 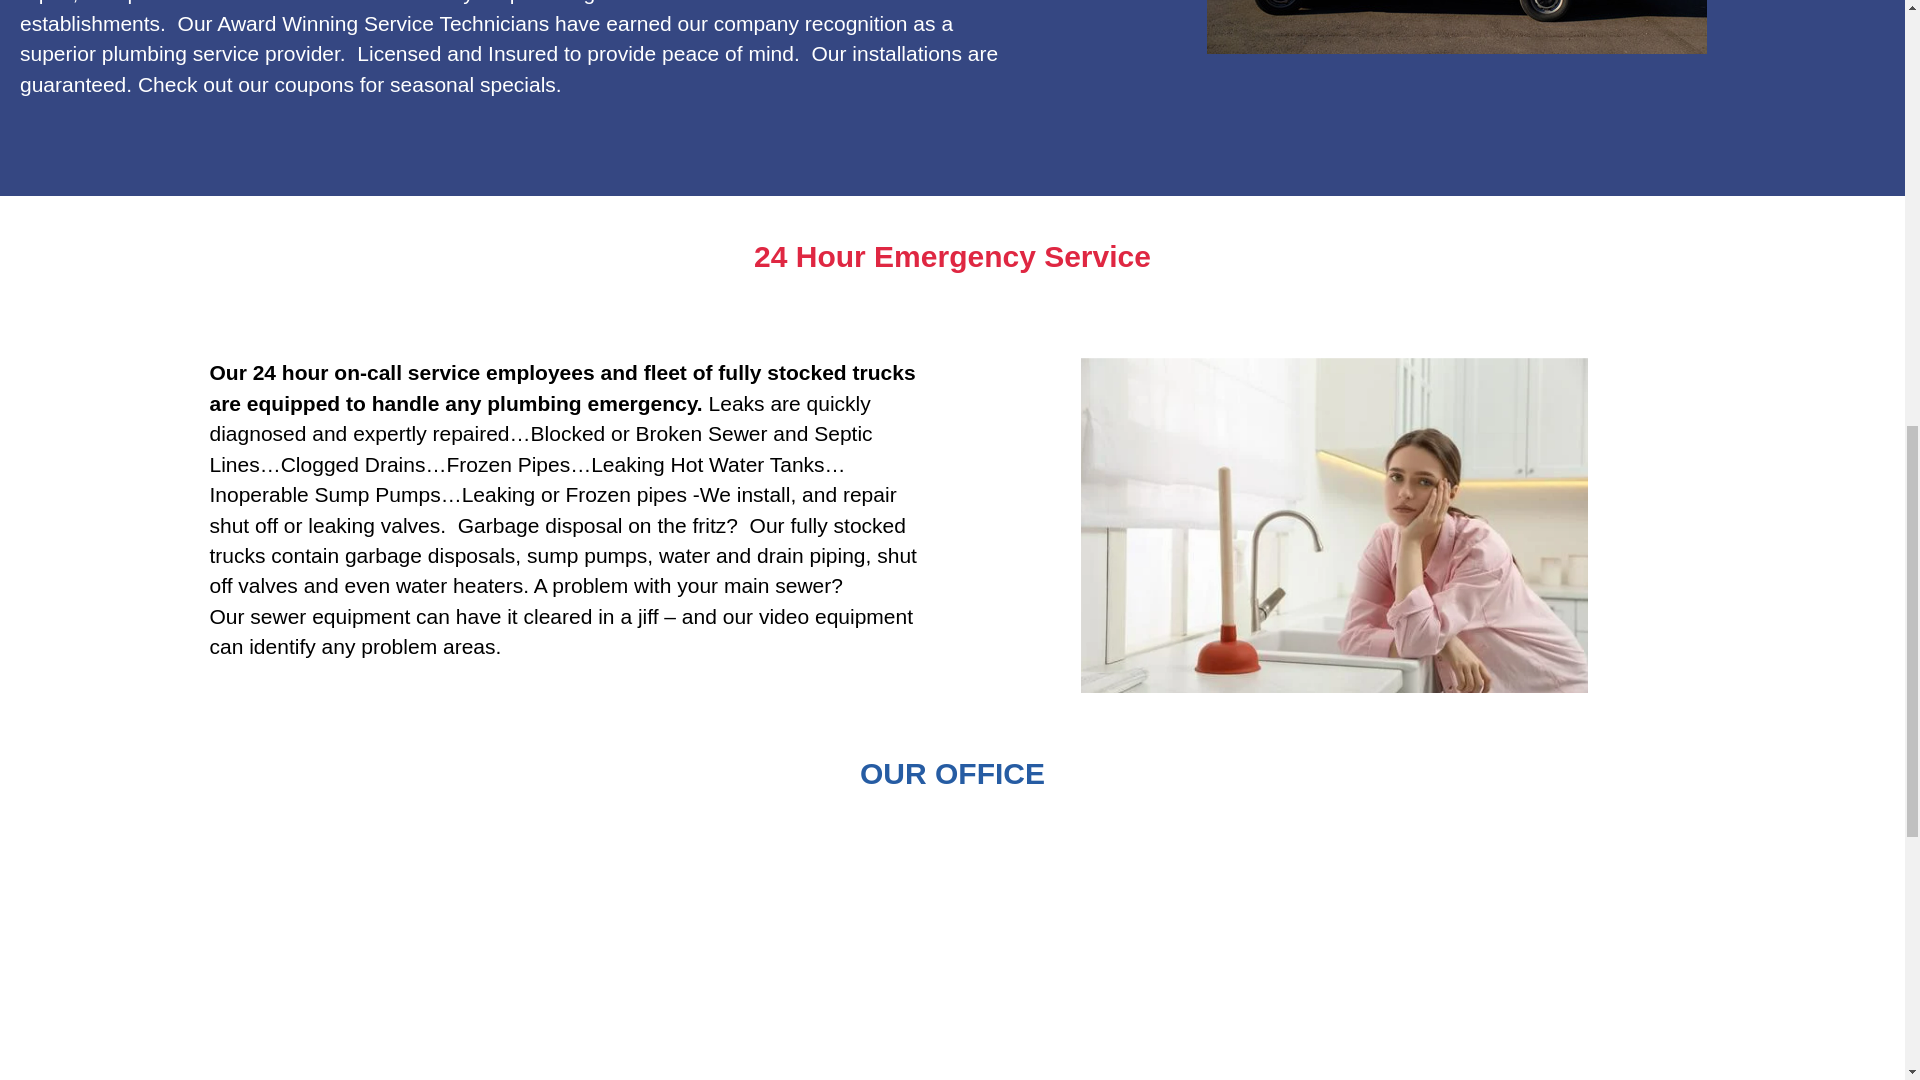 I want to click on clogged drain customer, so click(x=1333, y=525).